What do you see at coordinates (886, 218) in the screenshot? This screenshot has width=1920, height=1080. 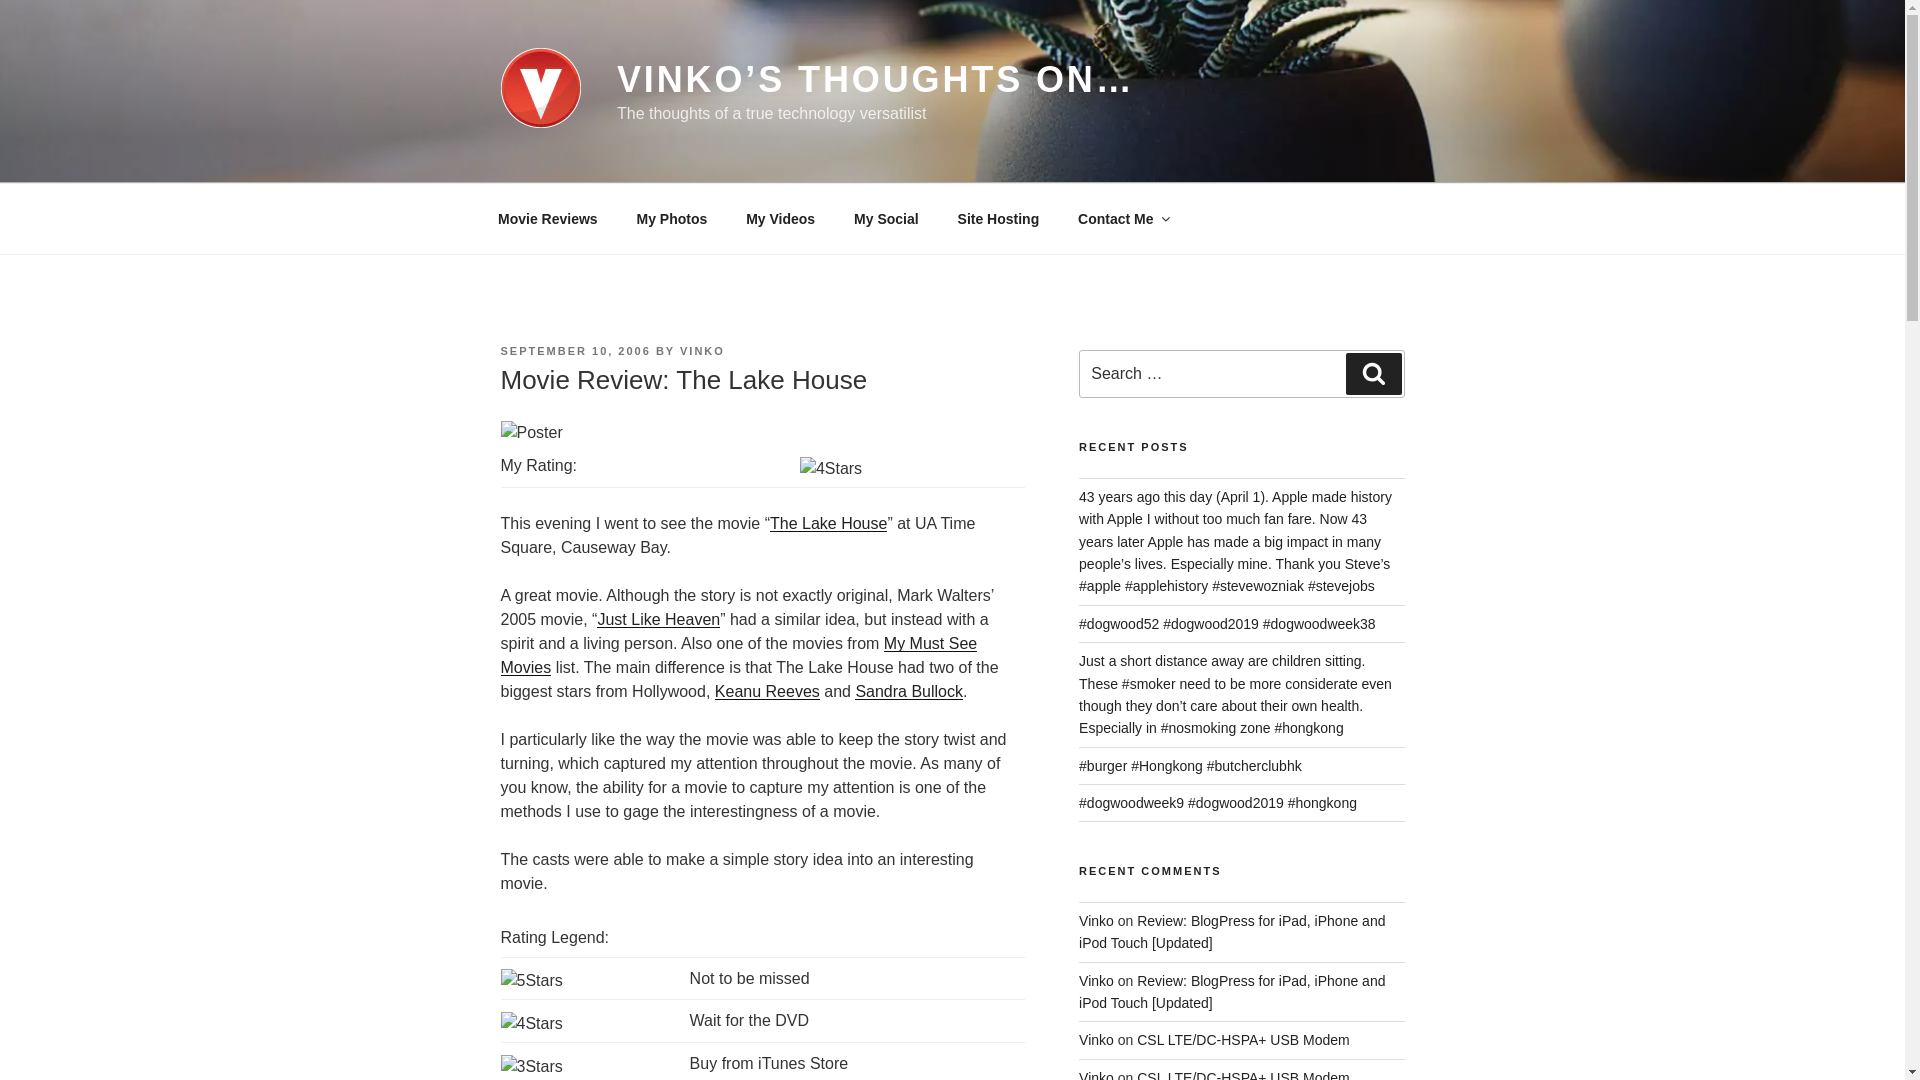 I see `My Social` at bounding box center [886, 218].